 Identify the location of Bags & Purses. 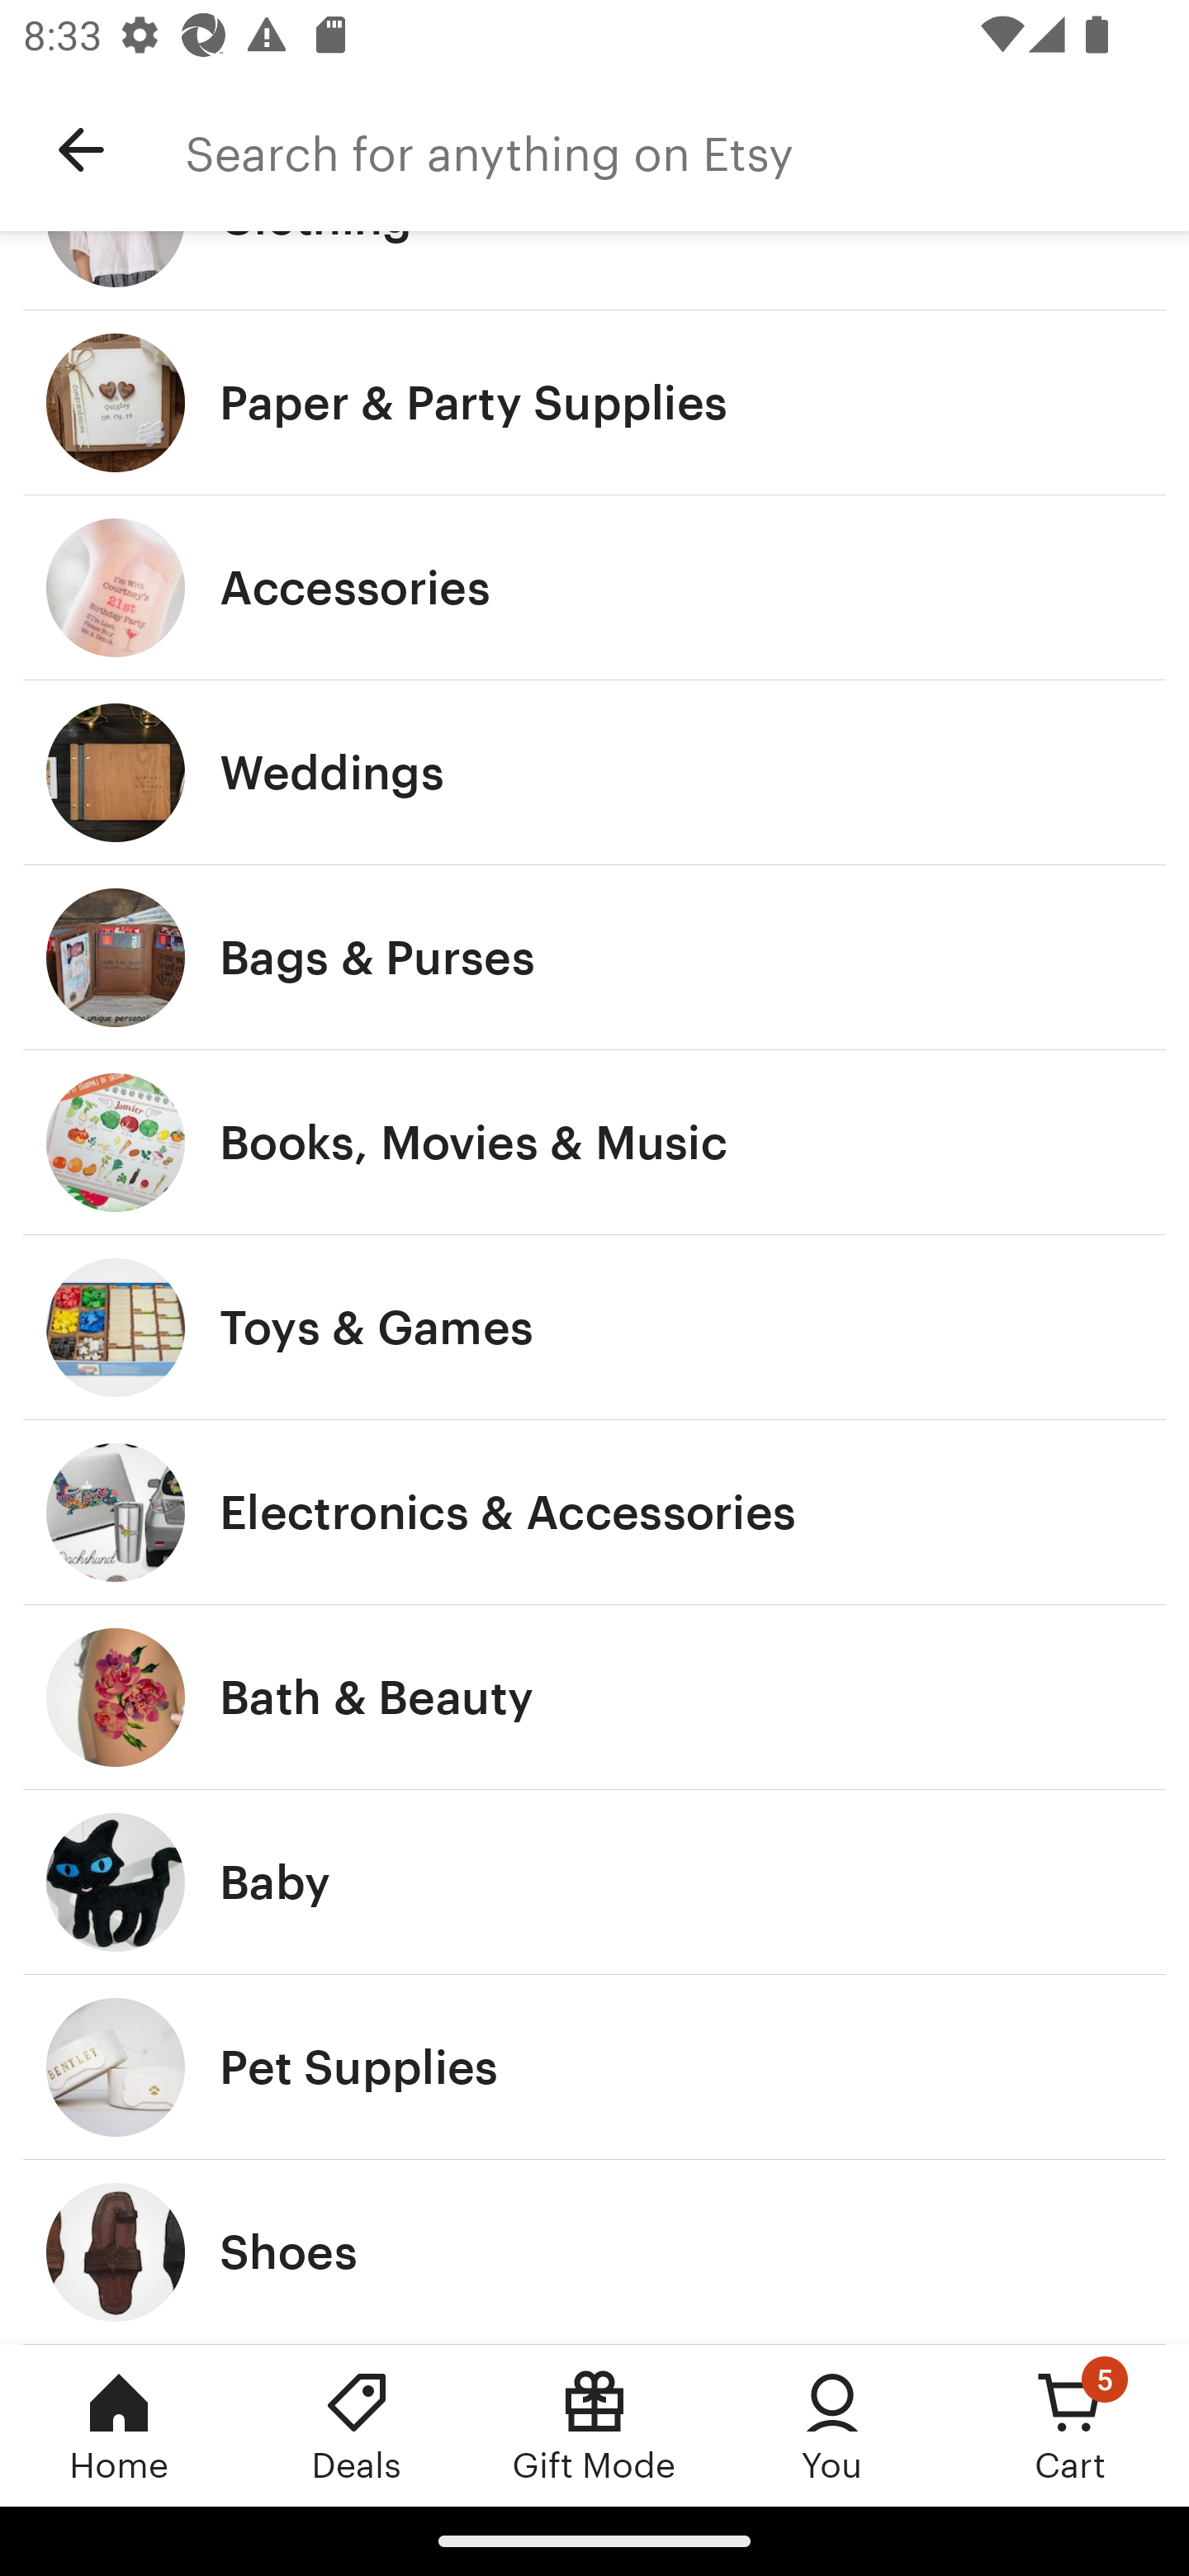
(594, 958).